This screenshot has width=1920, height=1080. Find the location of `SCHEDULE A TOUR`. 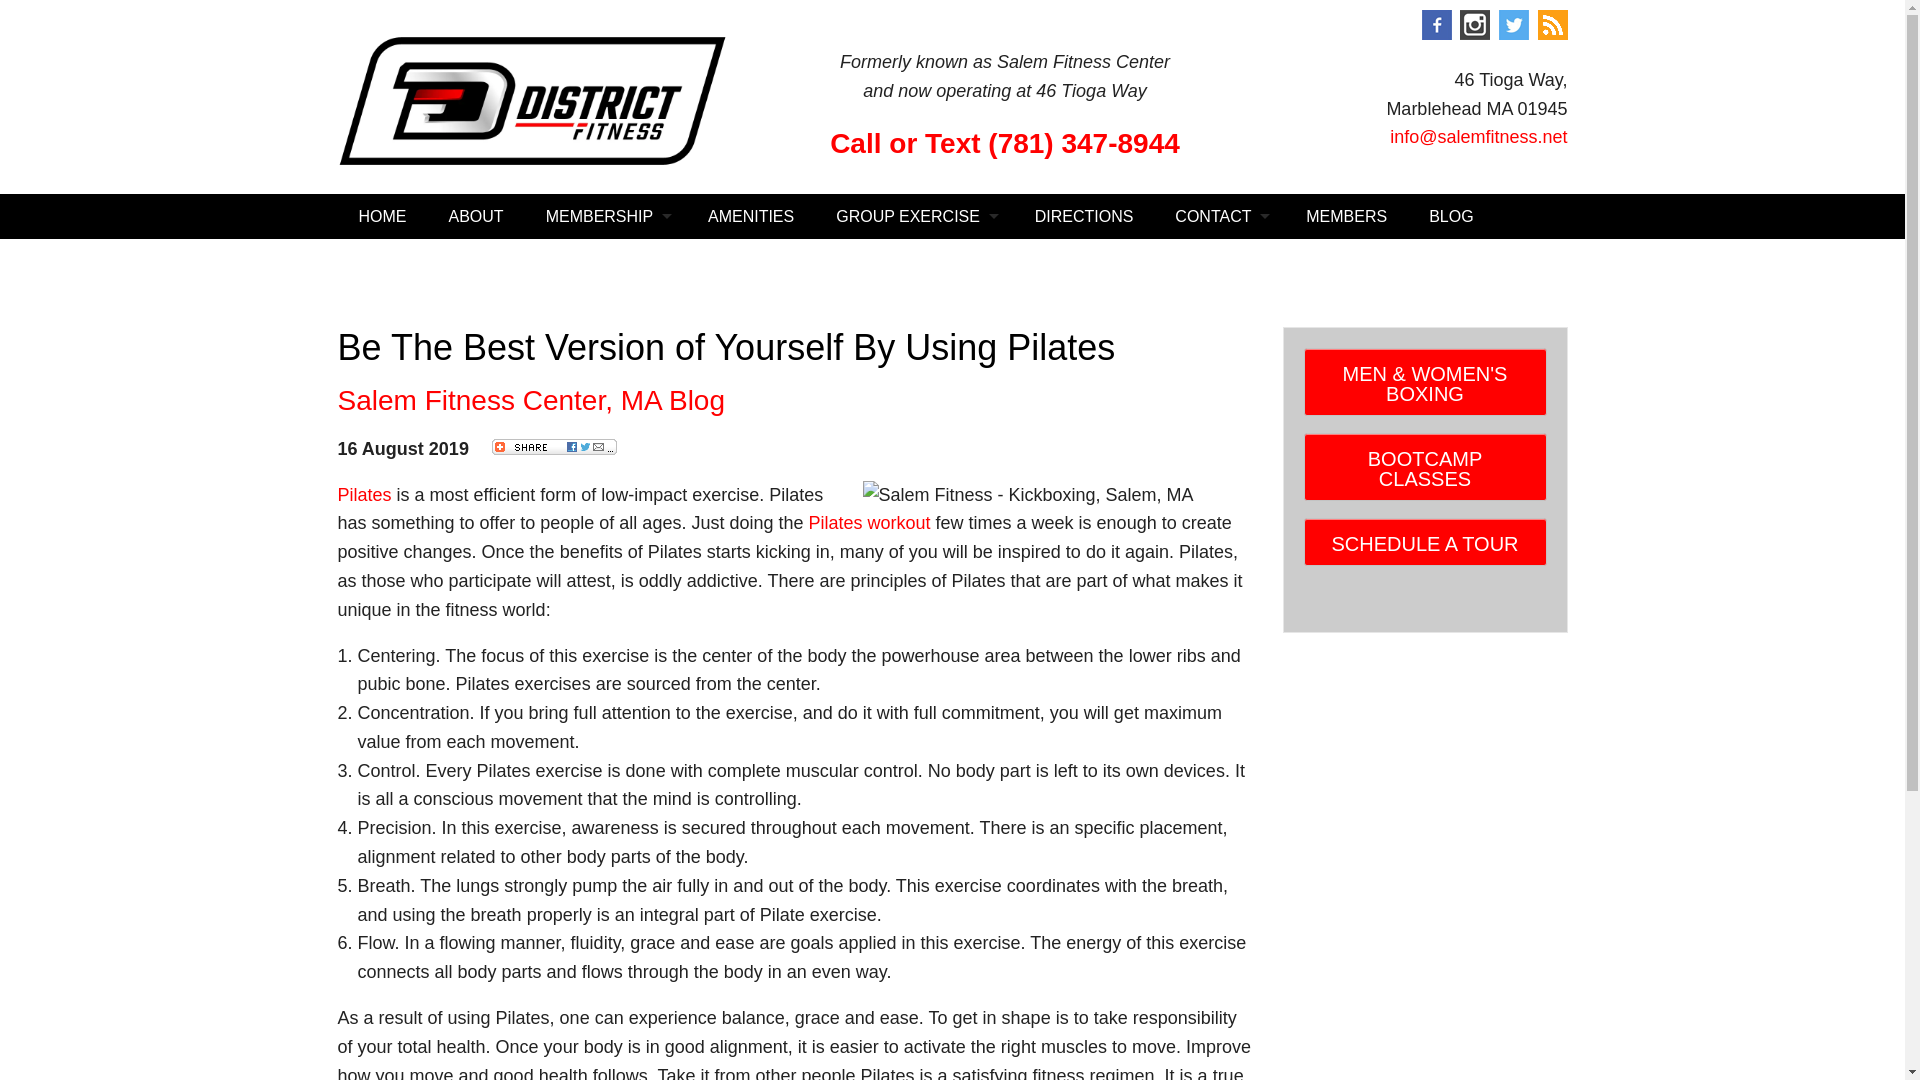

SCHEDULE A TOUR is located at coordinates (1425, 542).